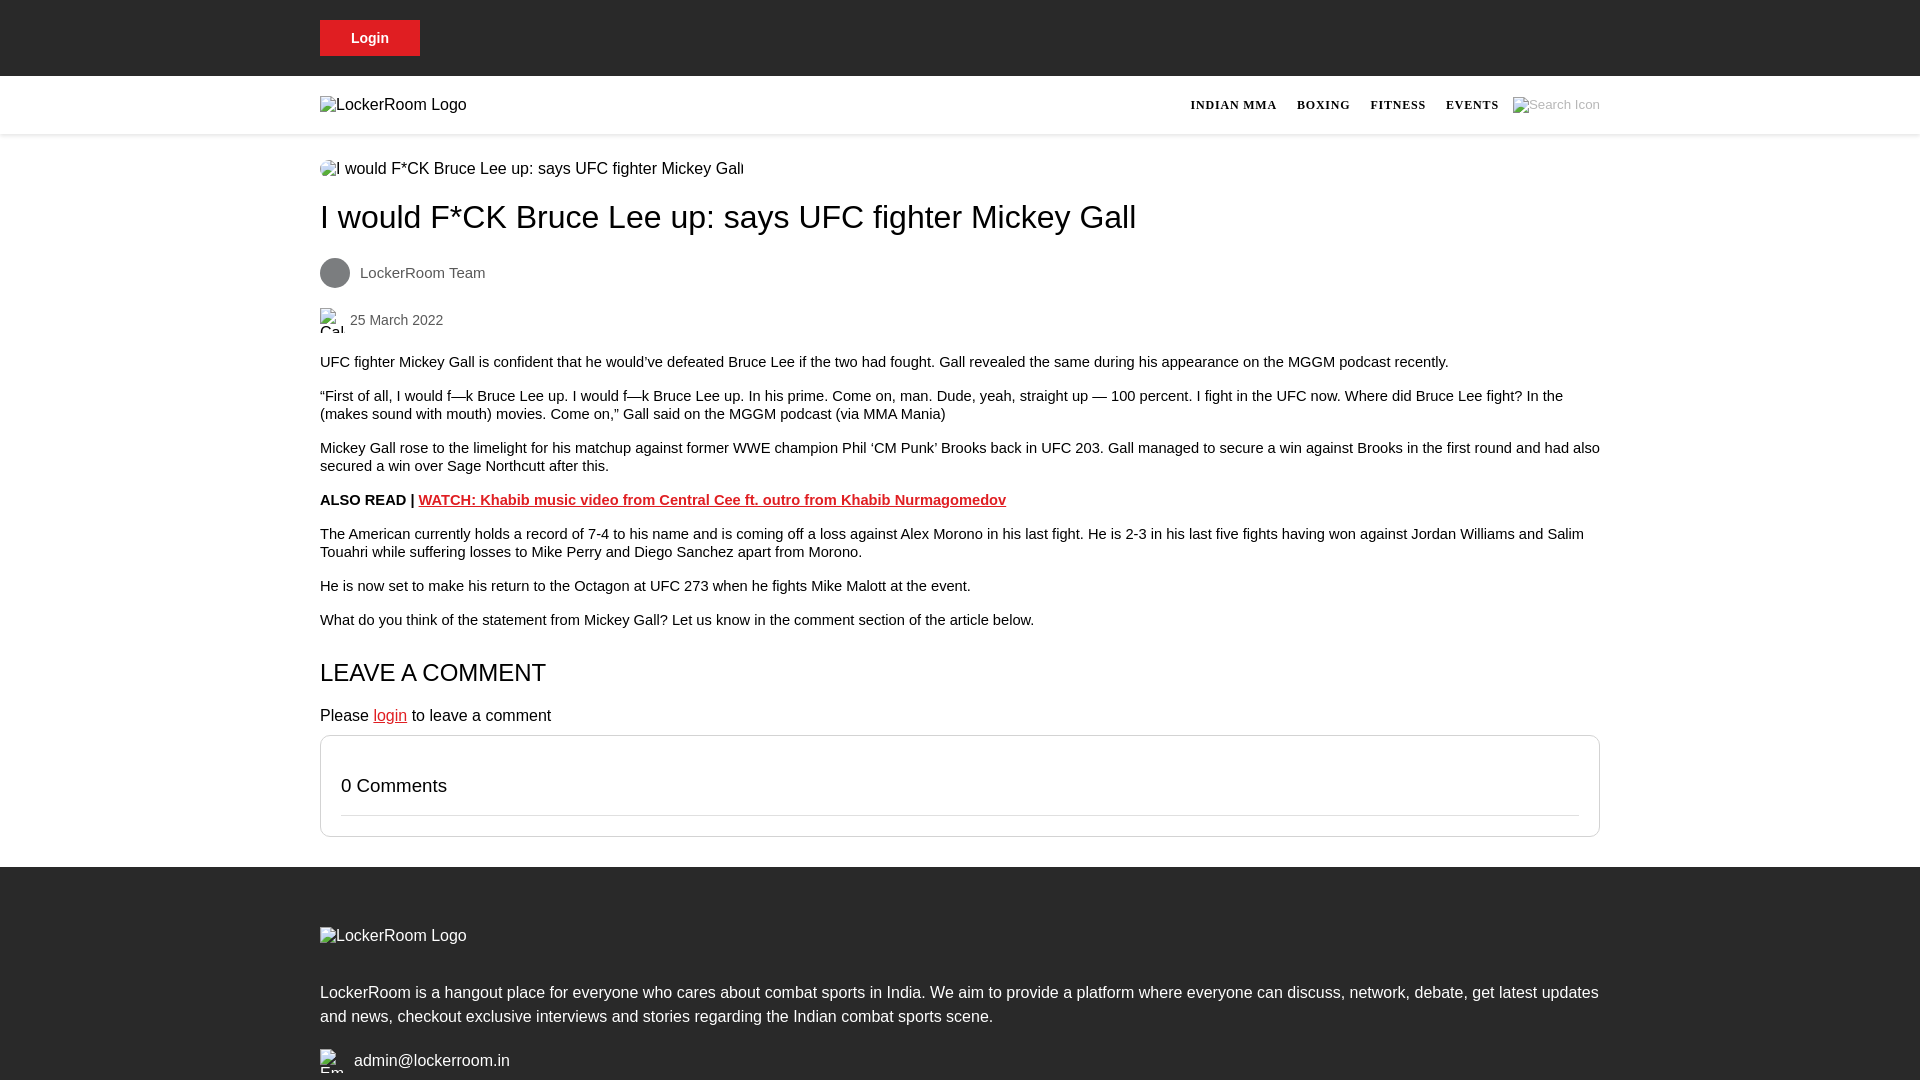 The image size is (1920, 1080). Describe the element at coordinates (1398, 104) in the screenshot. I see `FITNESS` at that location.